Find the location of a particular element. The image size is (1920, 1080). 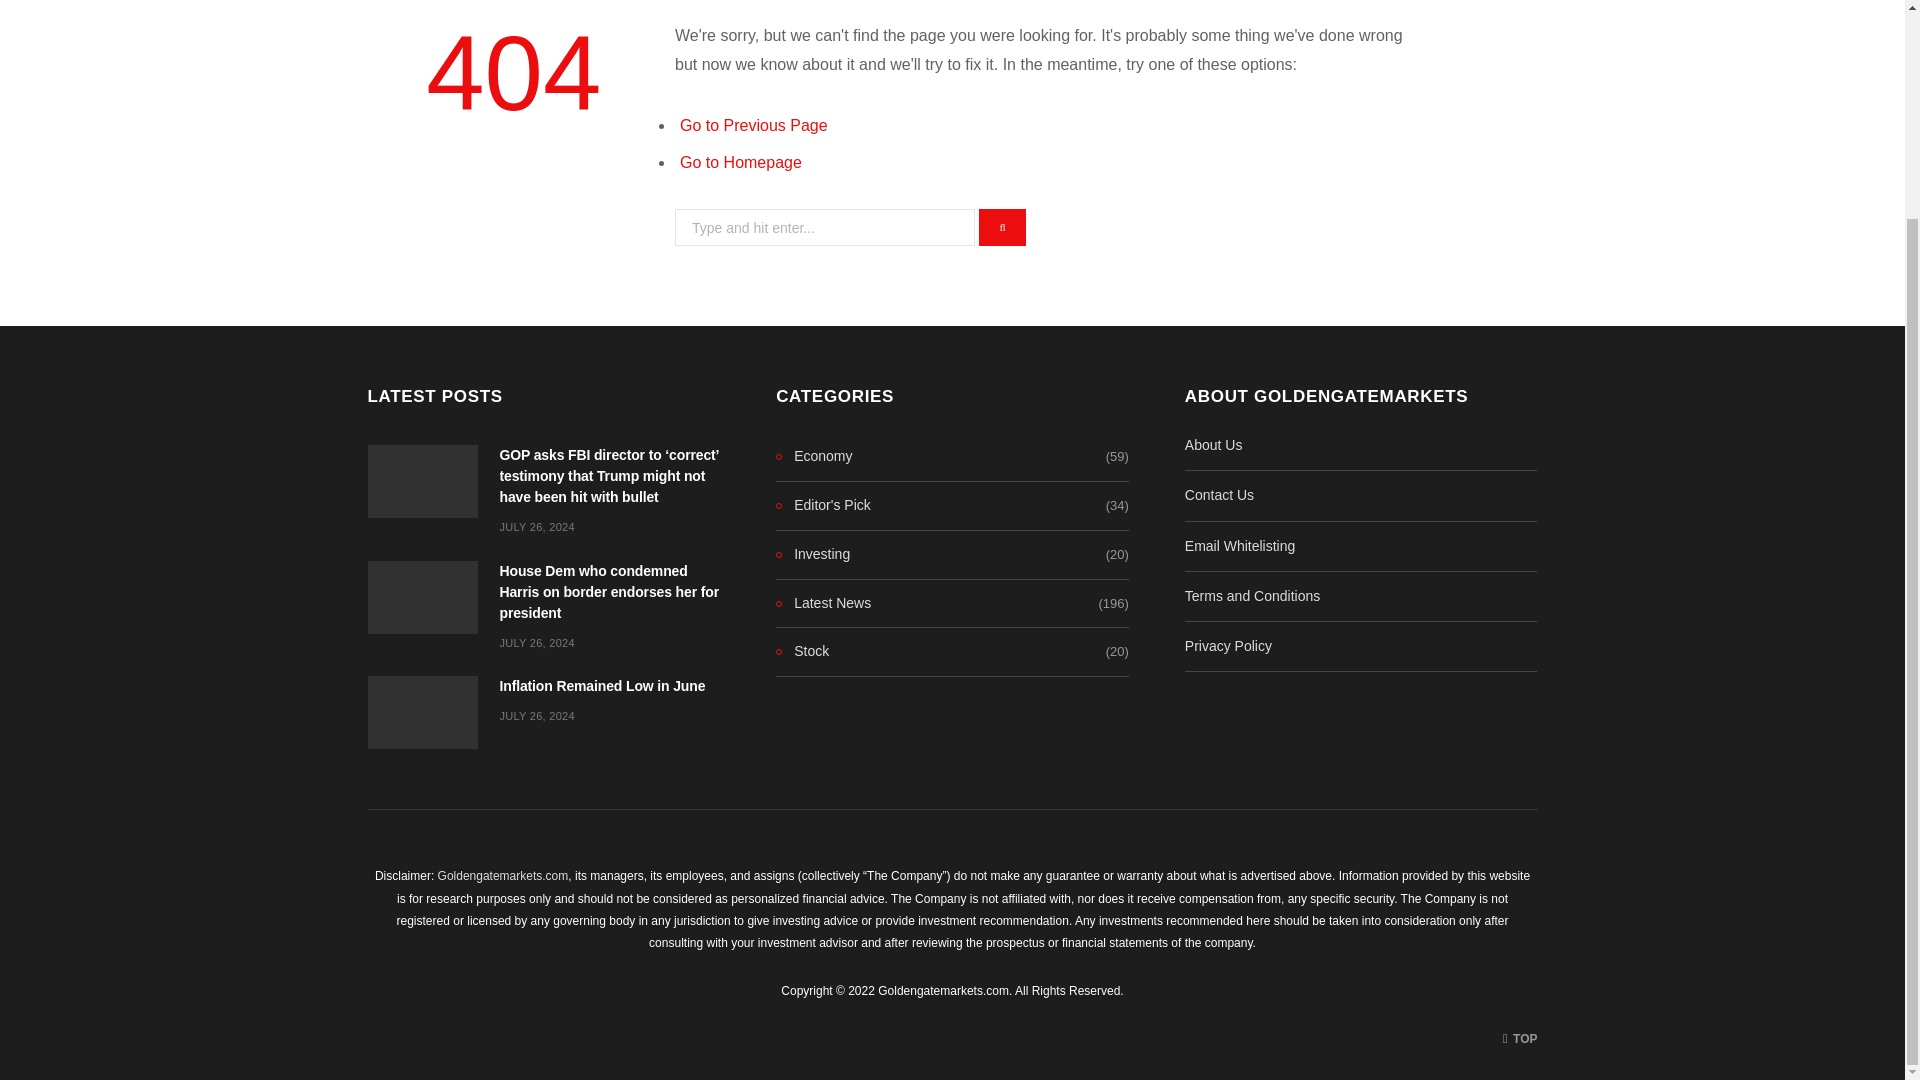

JULY 26, 2024 is located at coordinates (536, 643).